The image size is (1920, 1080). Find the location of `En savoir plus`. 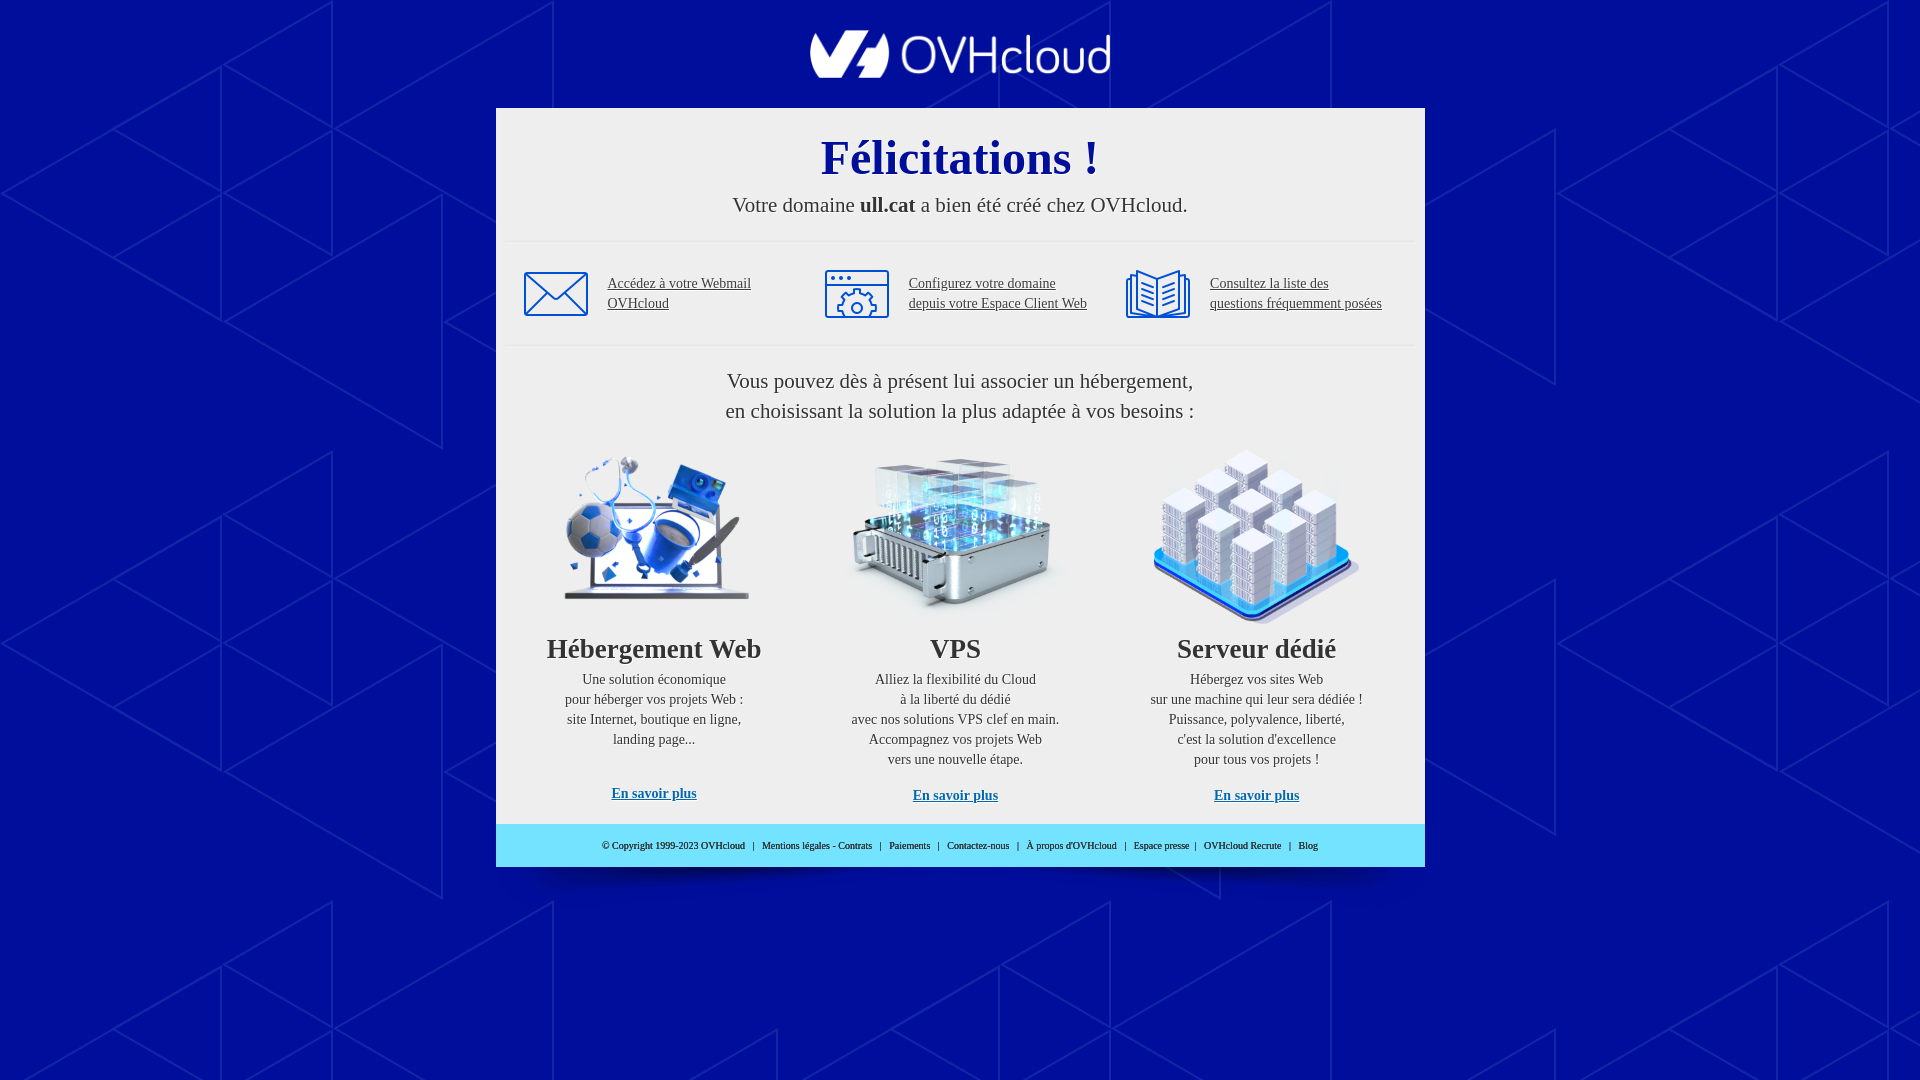

En savoir plus is located at coordinates (654, 794).